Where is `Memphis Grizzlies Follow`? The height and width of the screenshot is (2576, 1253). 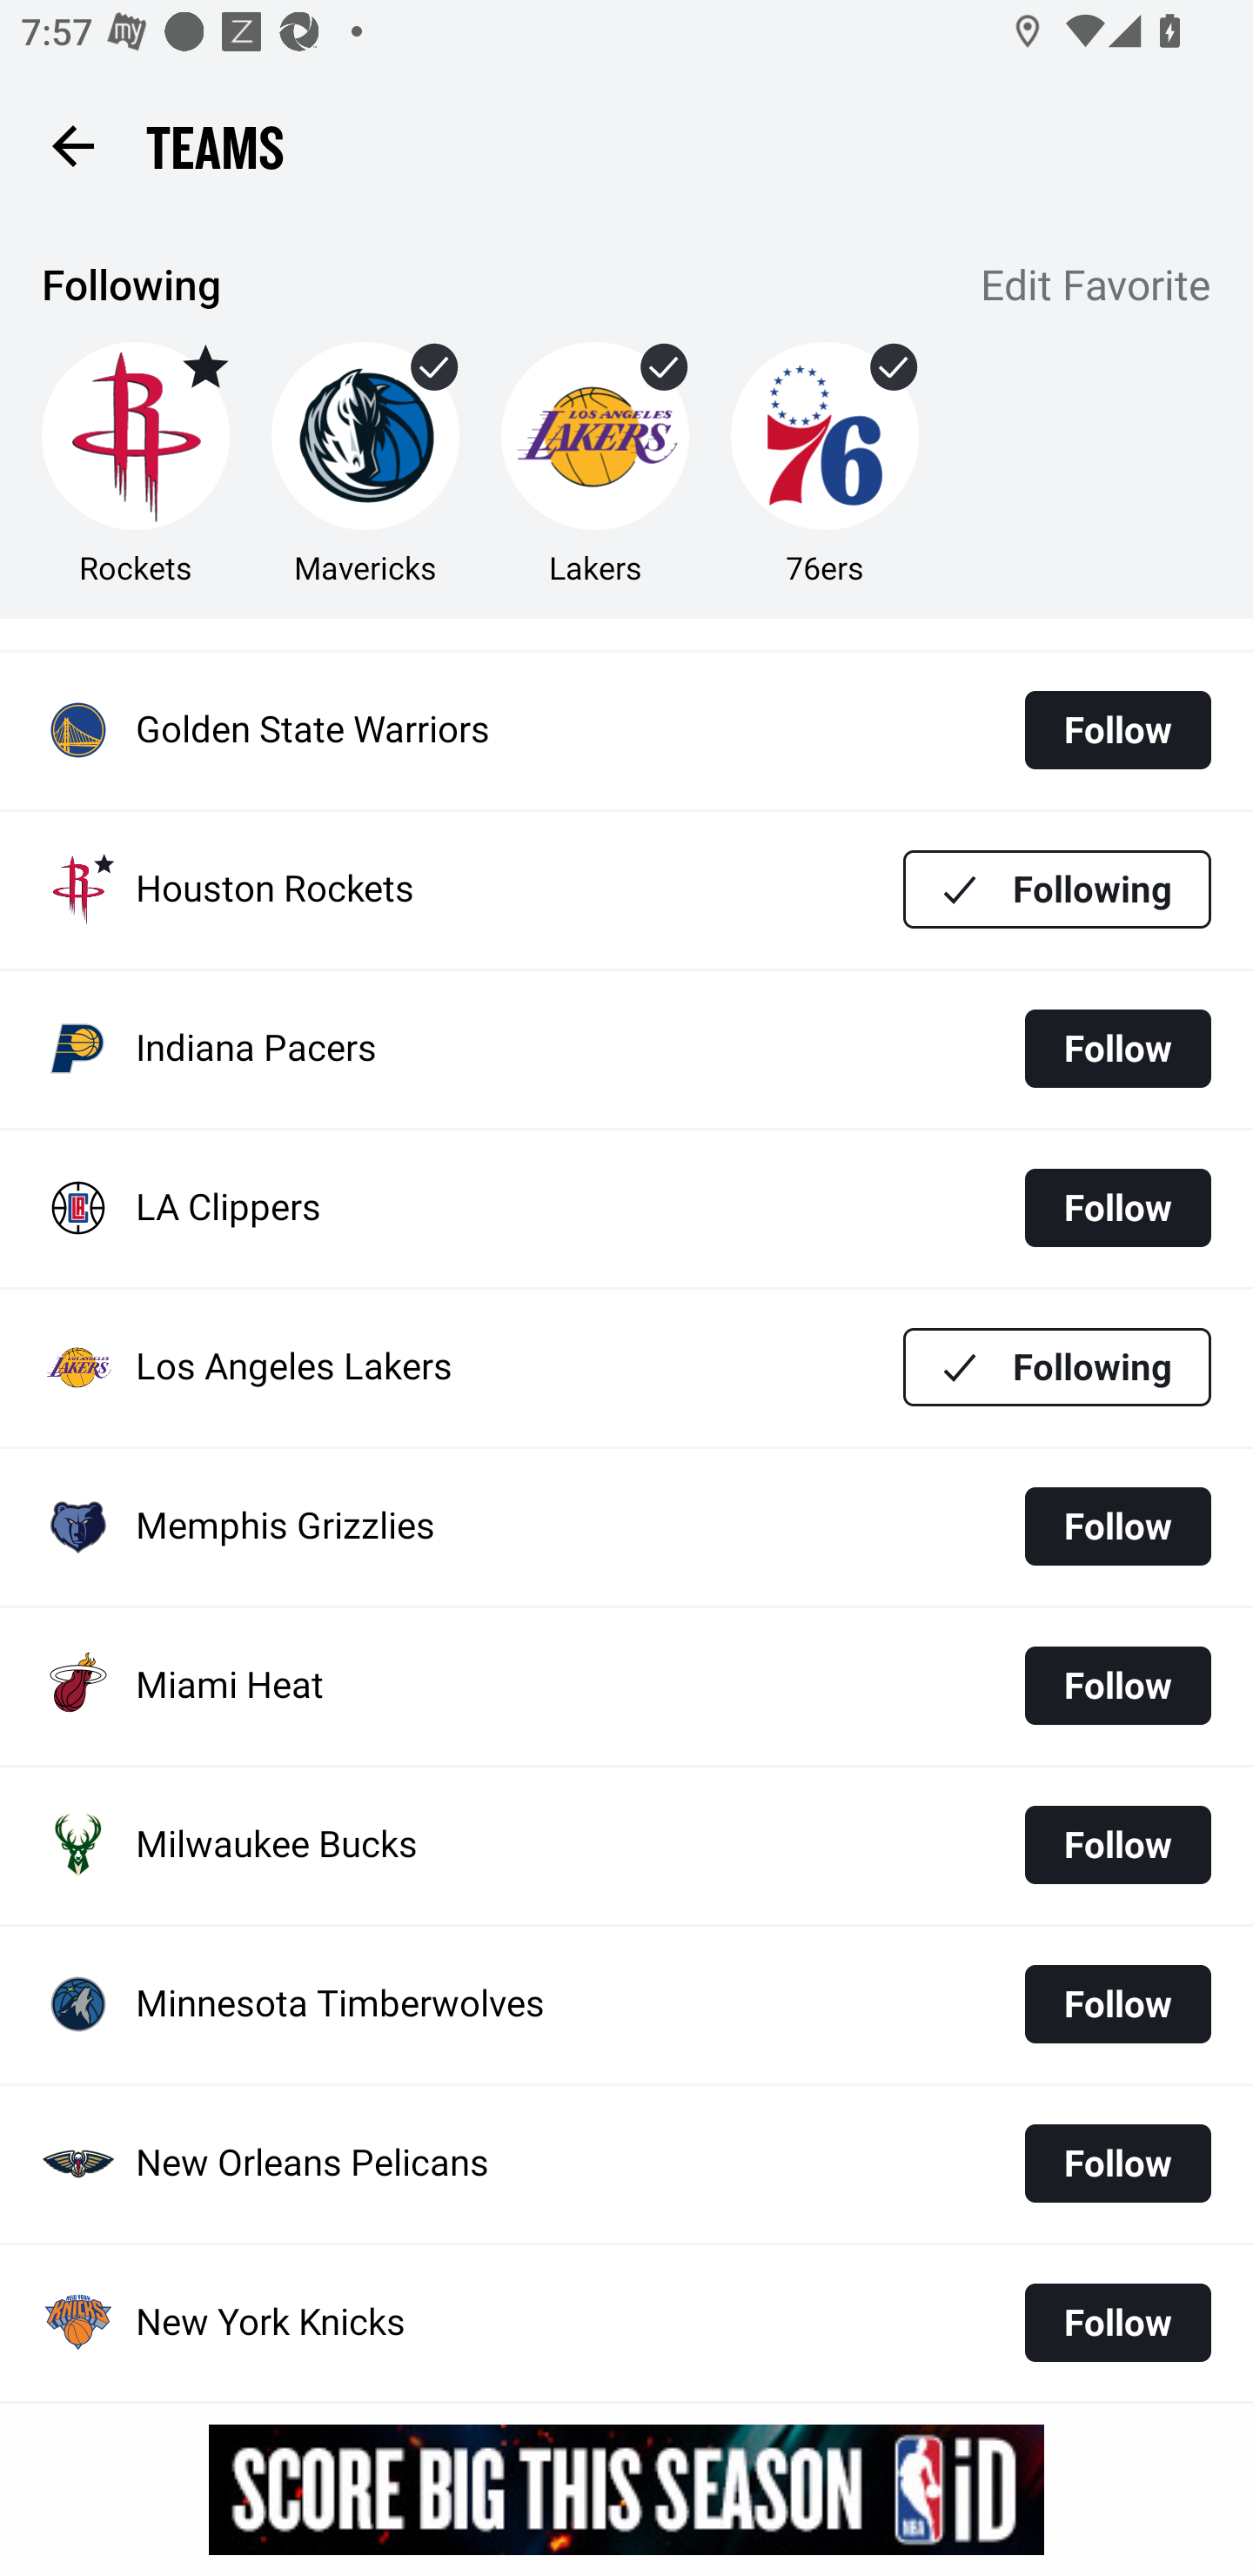 Memphis Grizzlies Follow is located at coordinates (626, 1526).